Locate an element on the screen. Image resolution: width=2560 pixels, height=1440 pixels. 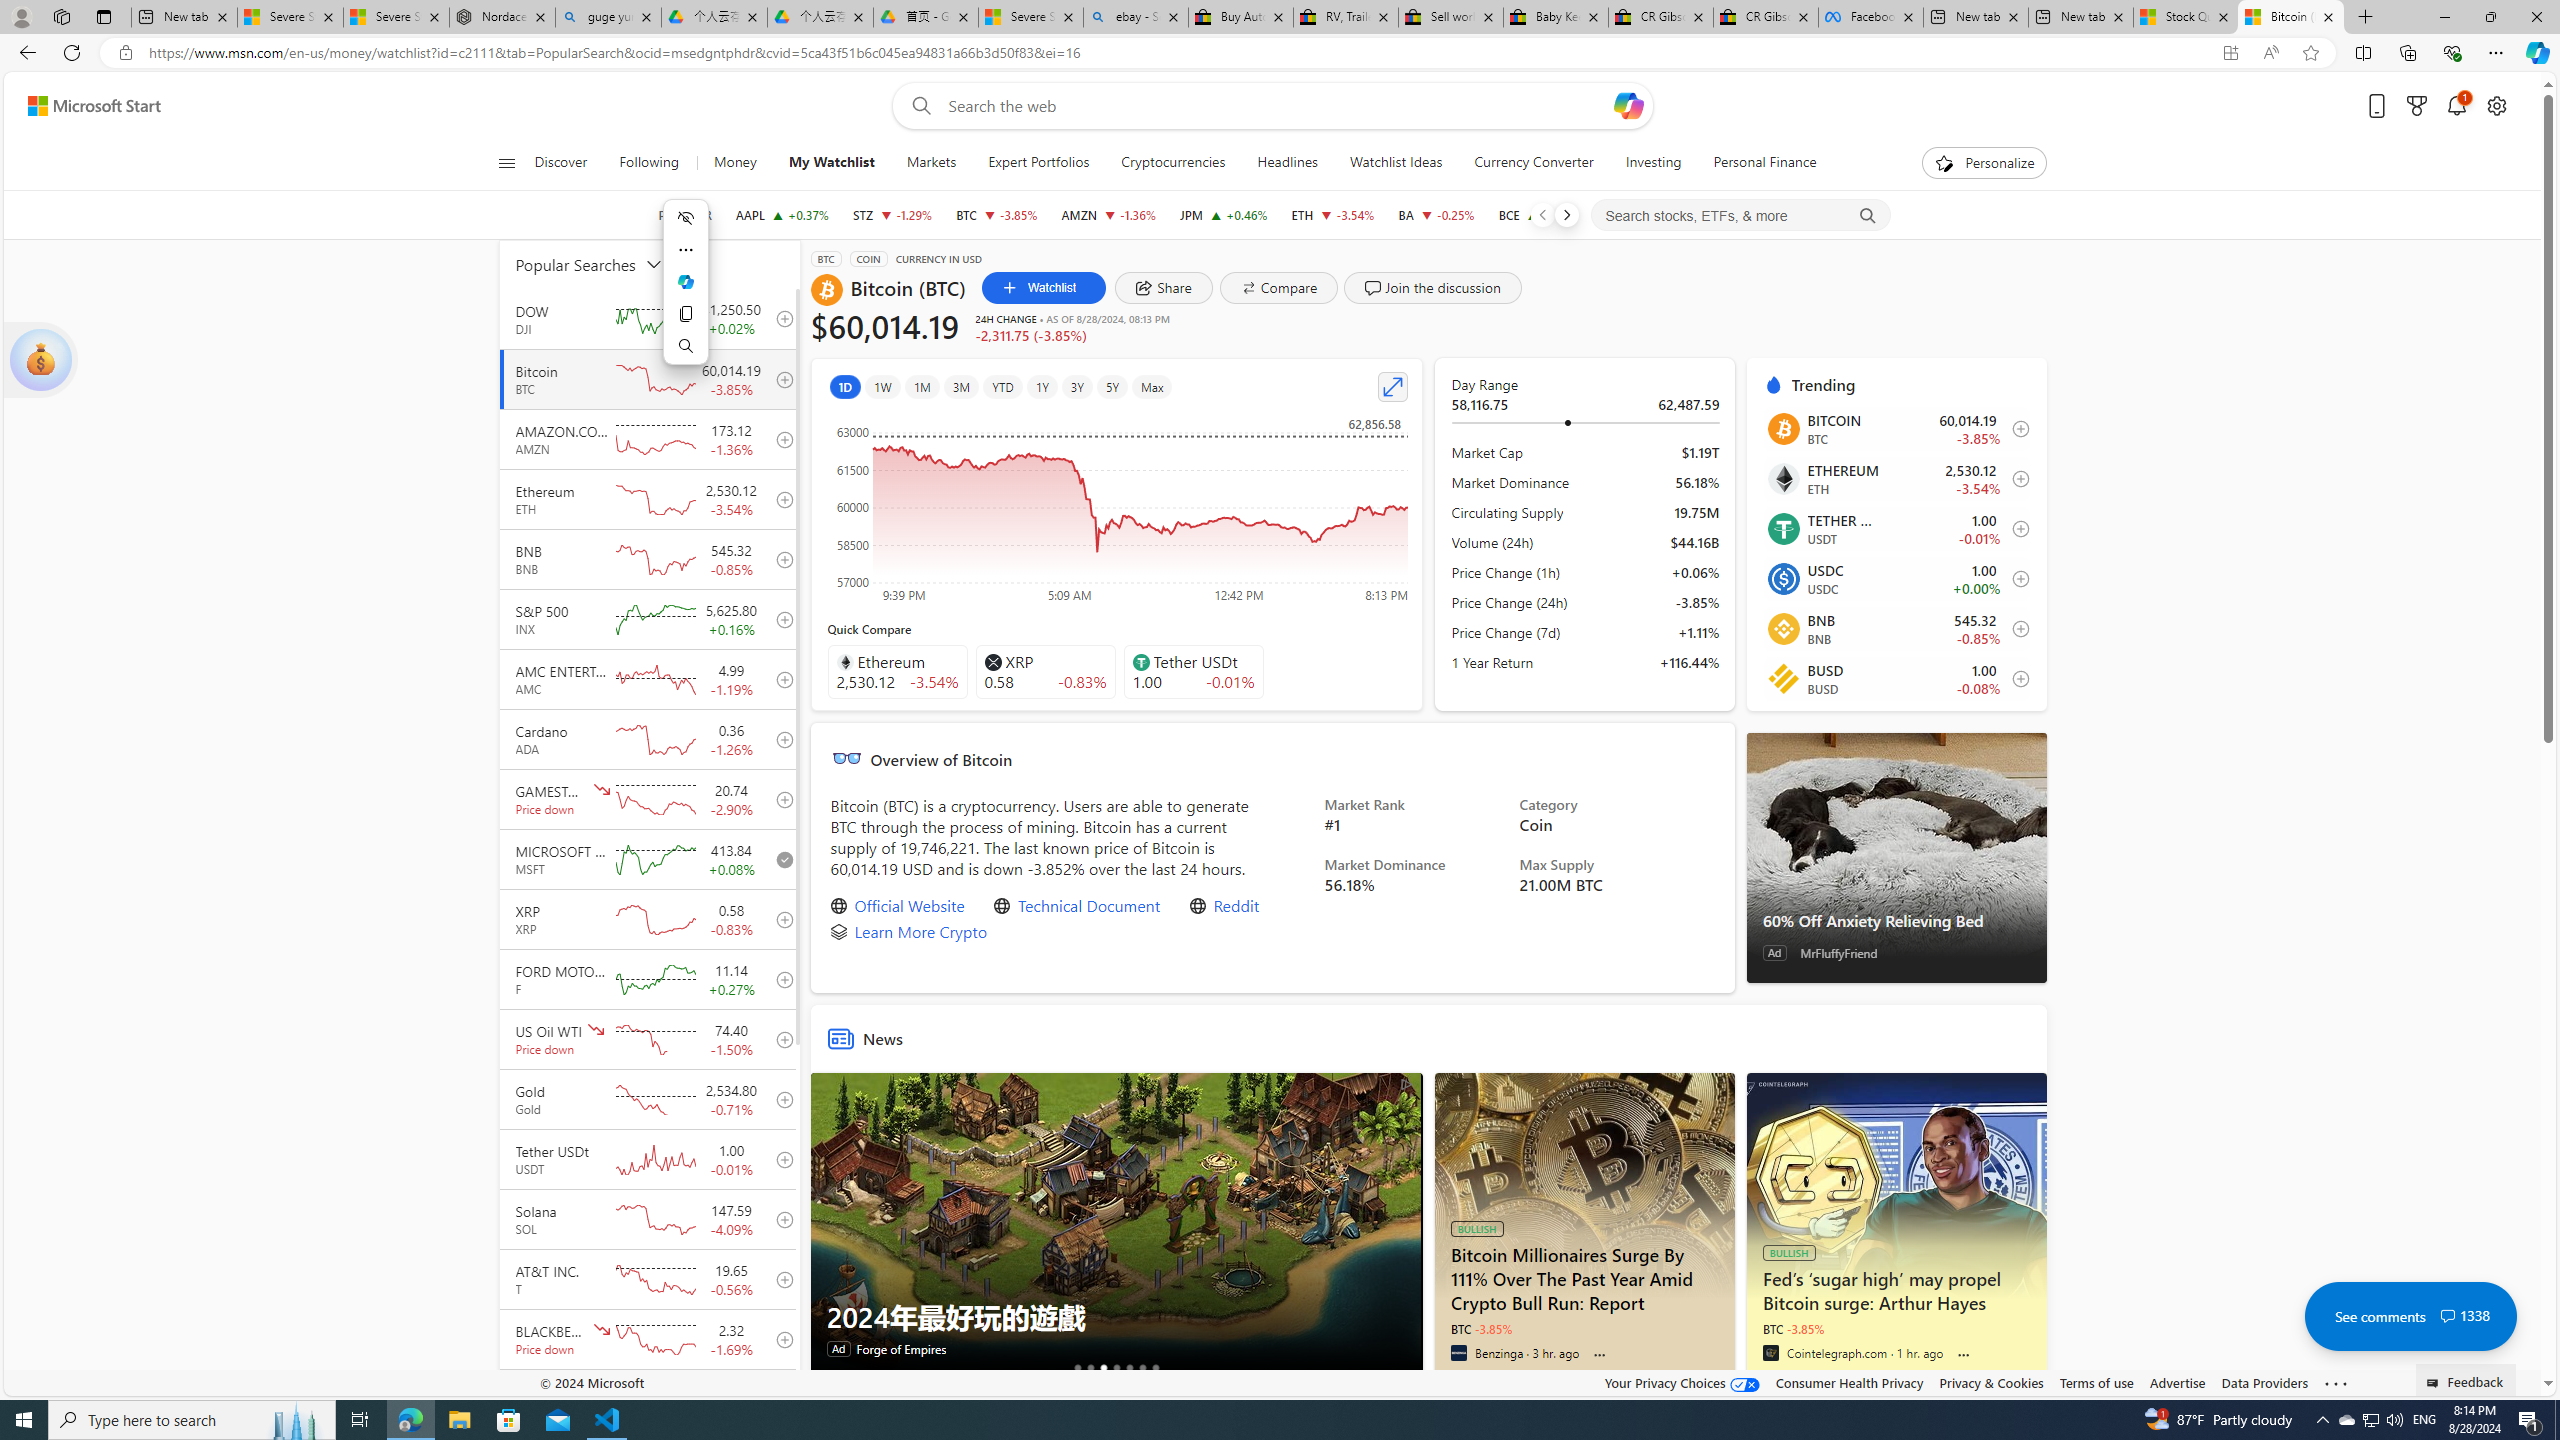
Hide menu is located at coordinates (686, 217).